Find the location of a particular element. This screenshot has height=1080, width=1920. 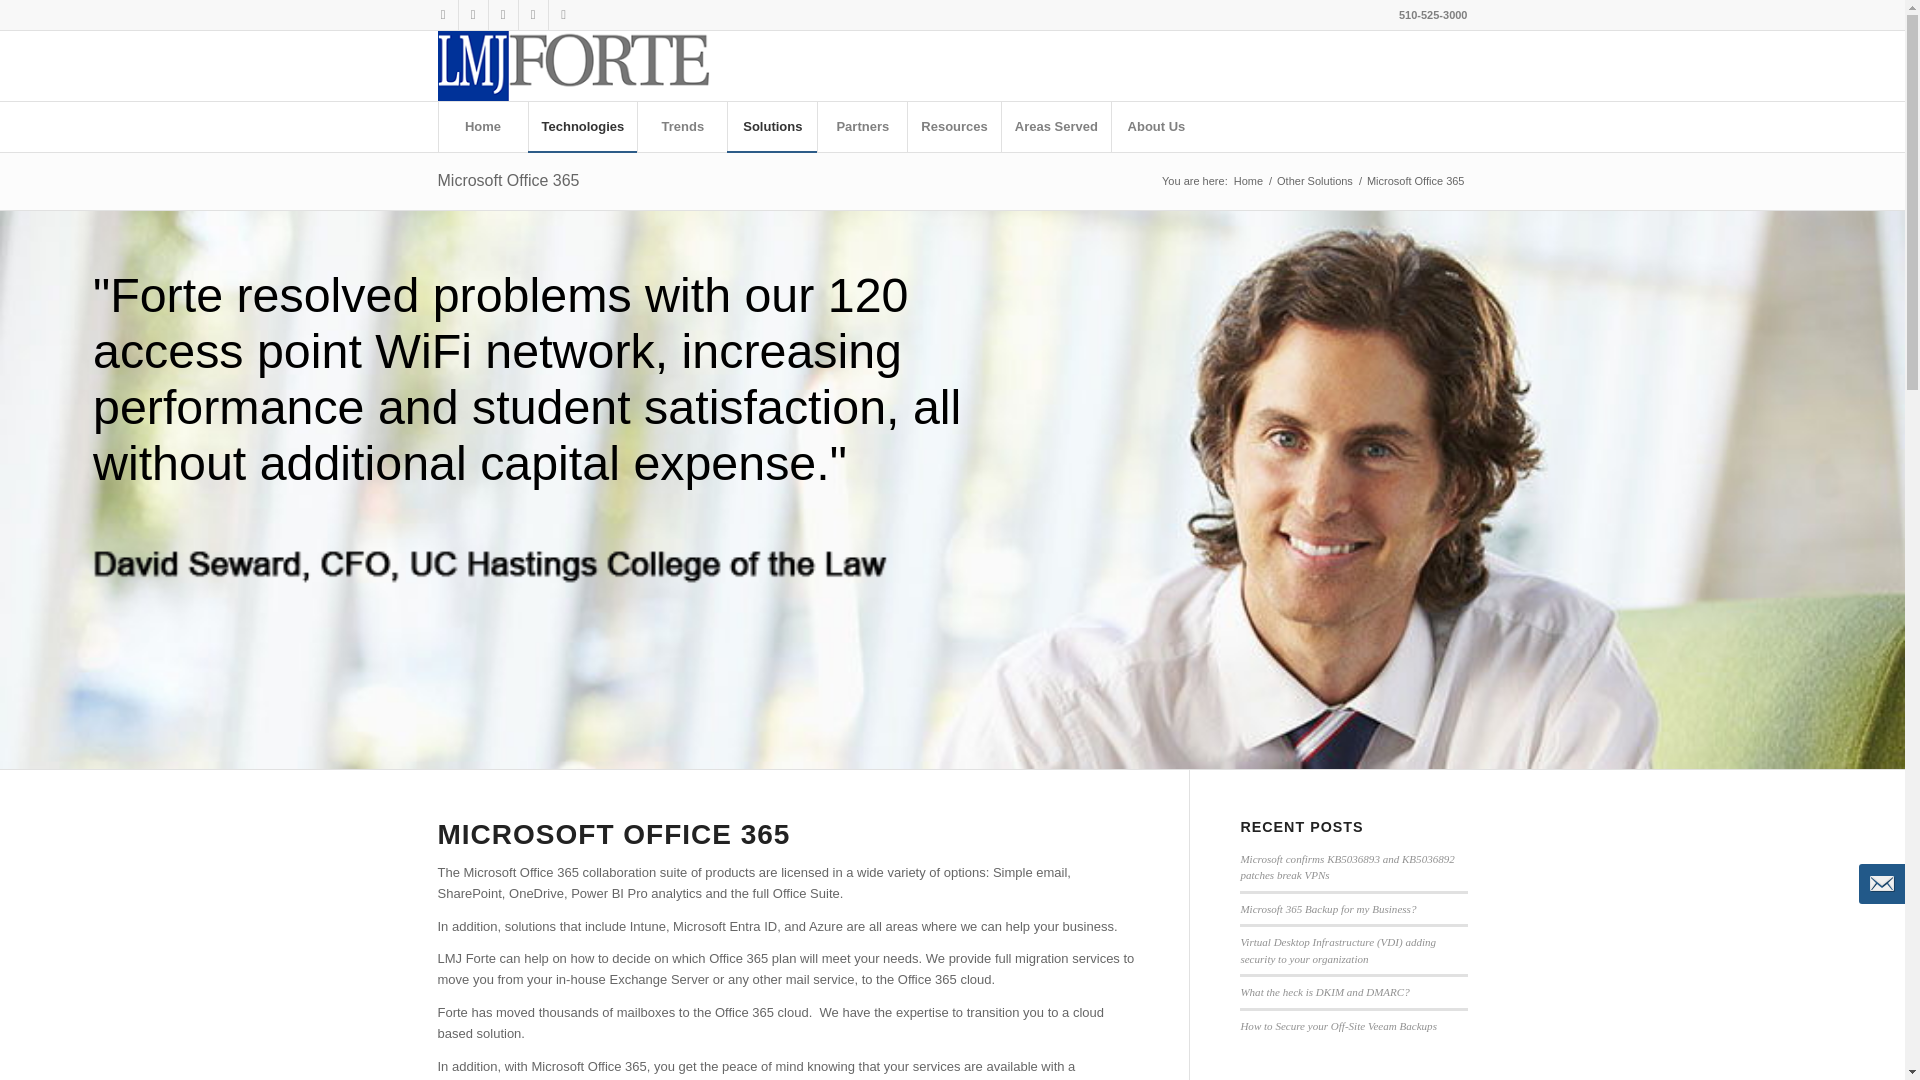

Facebook is located at coordinates (472, 15).